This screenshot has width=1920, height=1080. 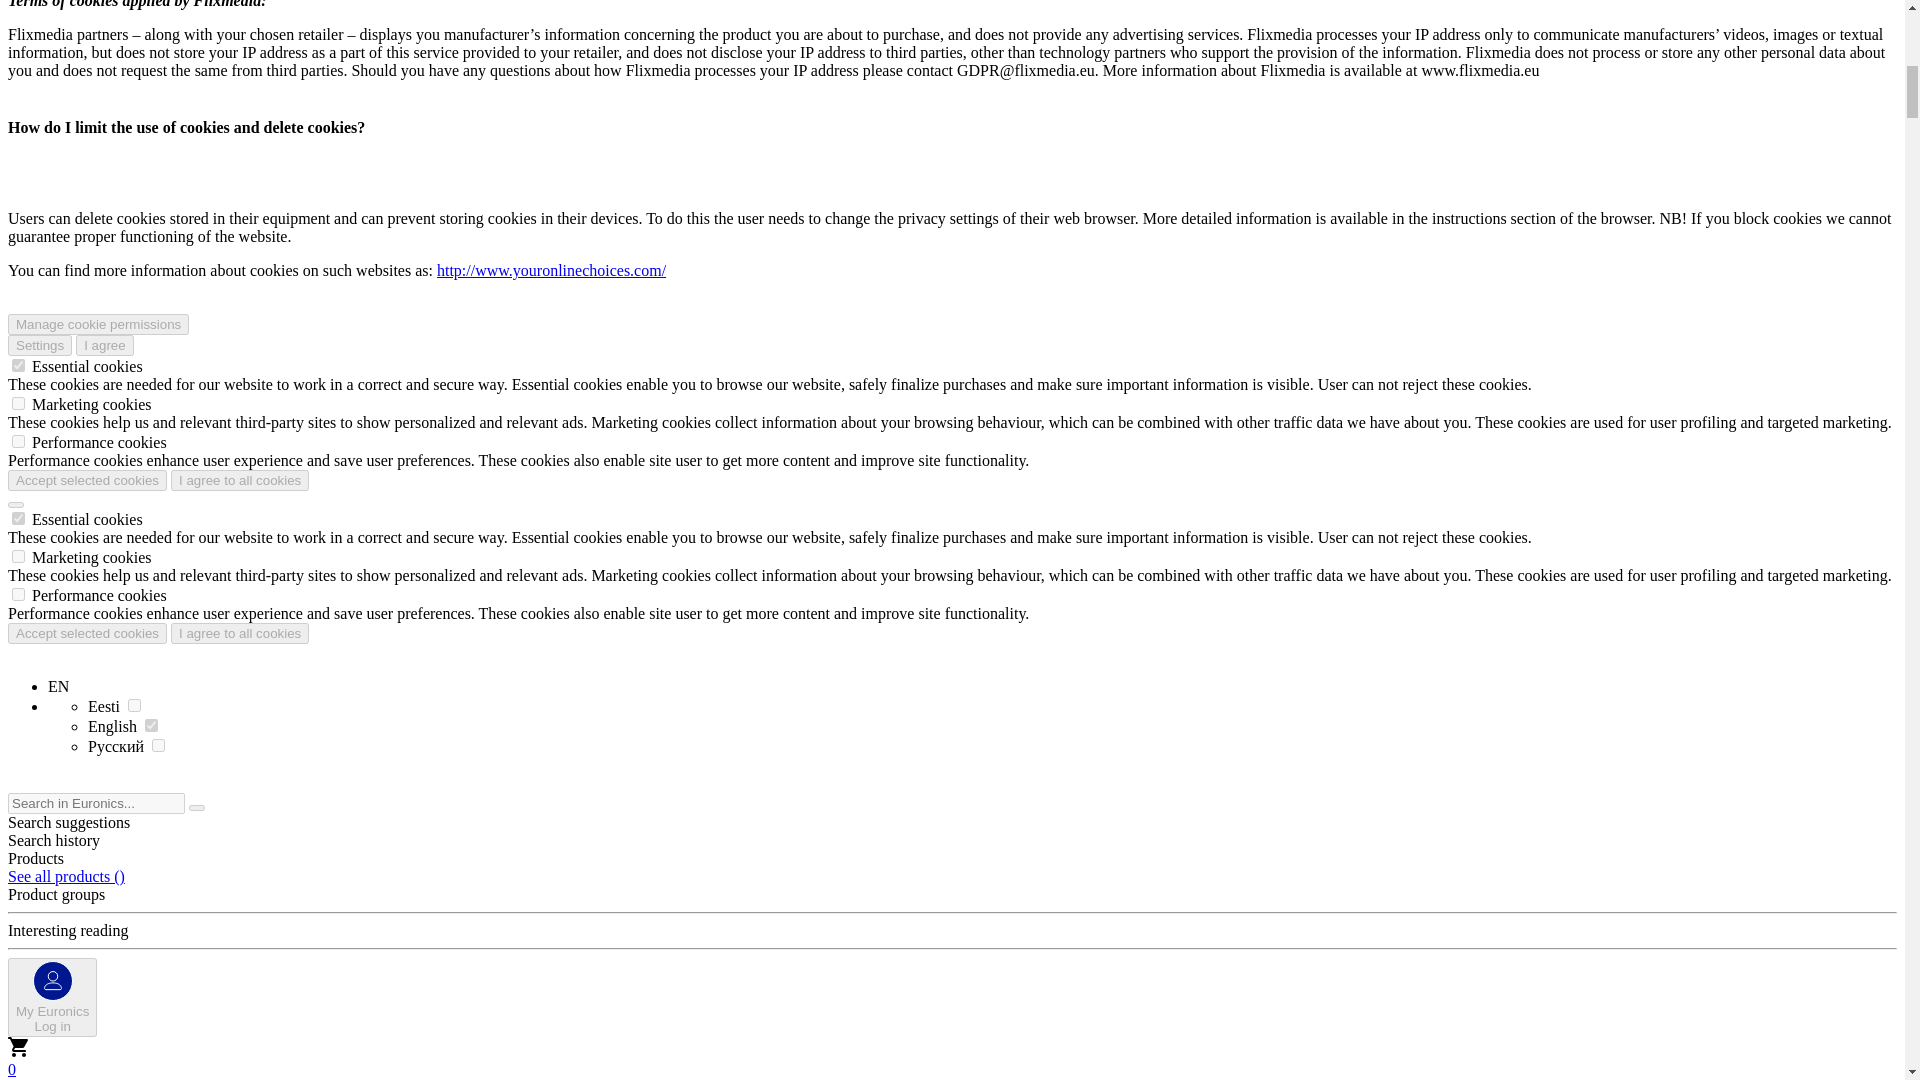 What do you see at coordinates (18, 404) in the screenshot?
I see `on` at bounding box center [18, 404].